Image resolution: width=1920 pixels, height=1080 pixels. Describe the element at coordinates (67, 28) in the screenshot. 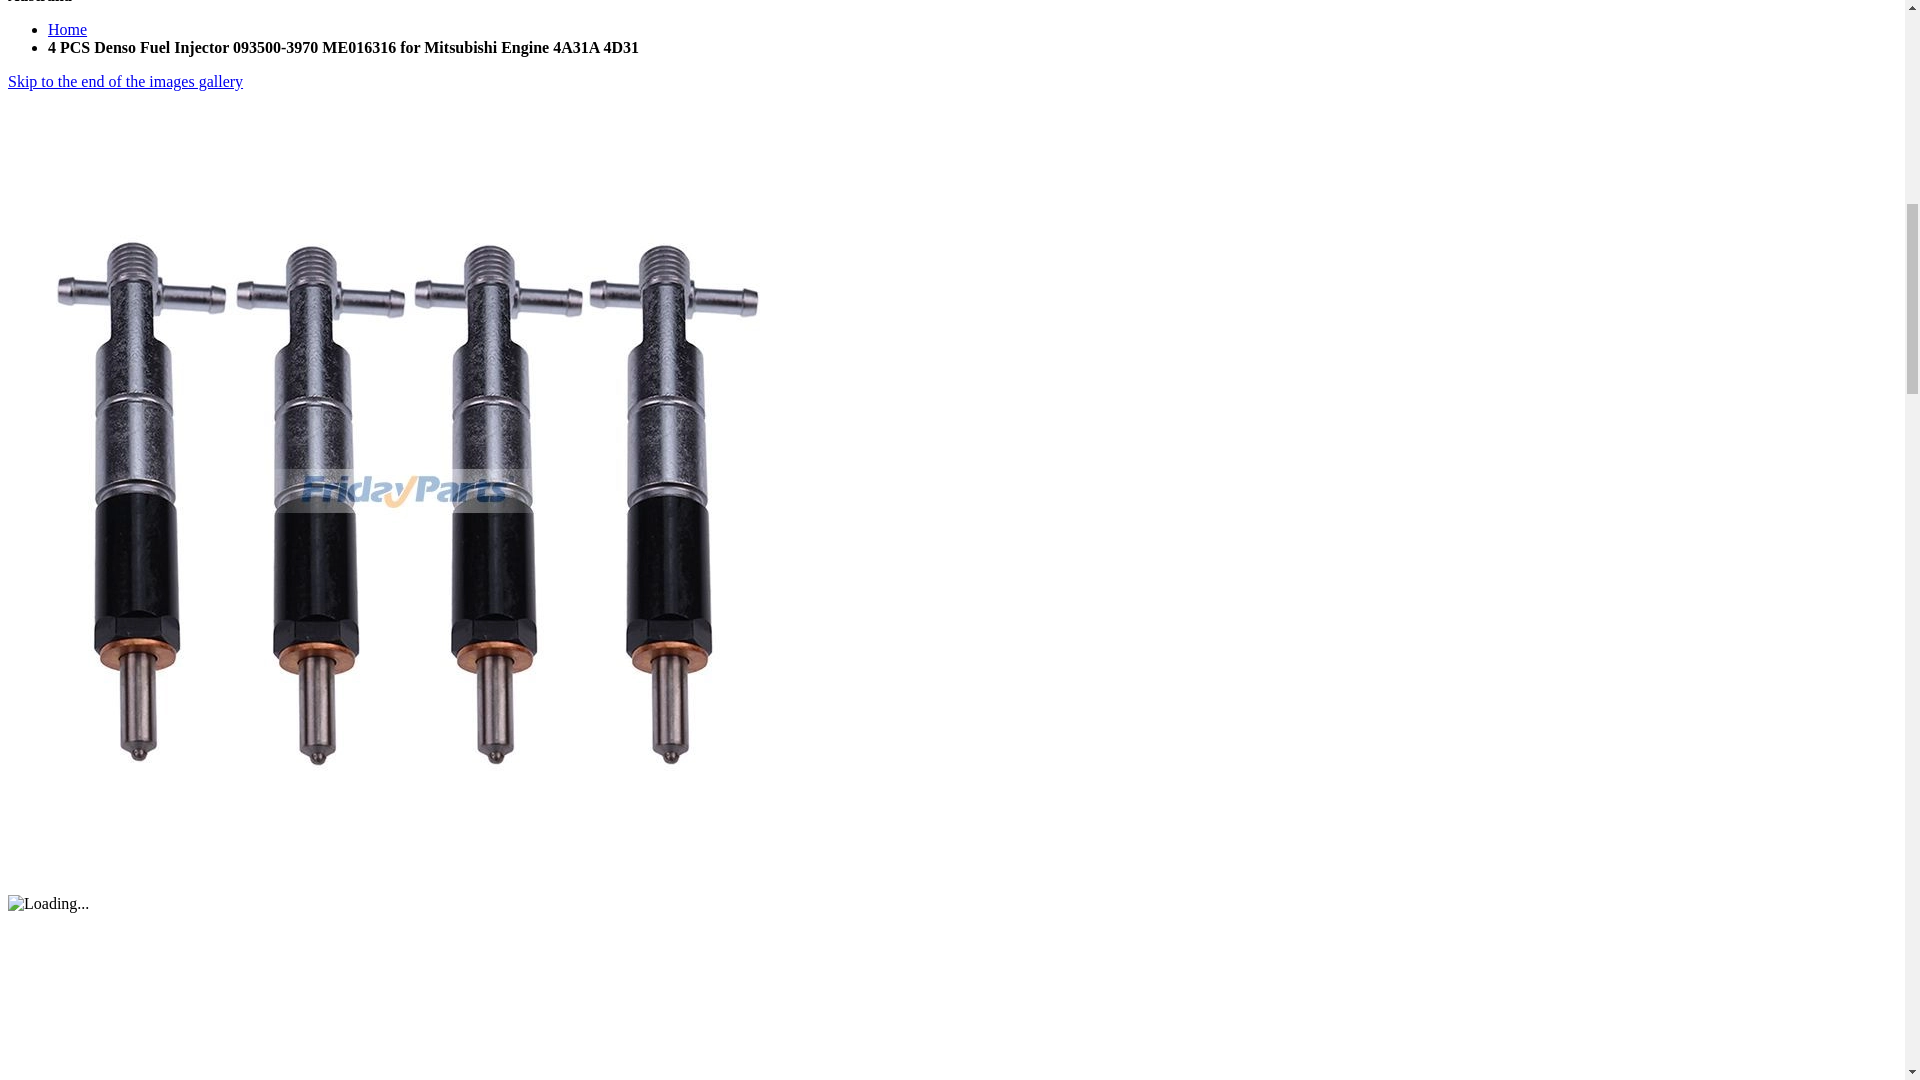

I see `Home` at that location.